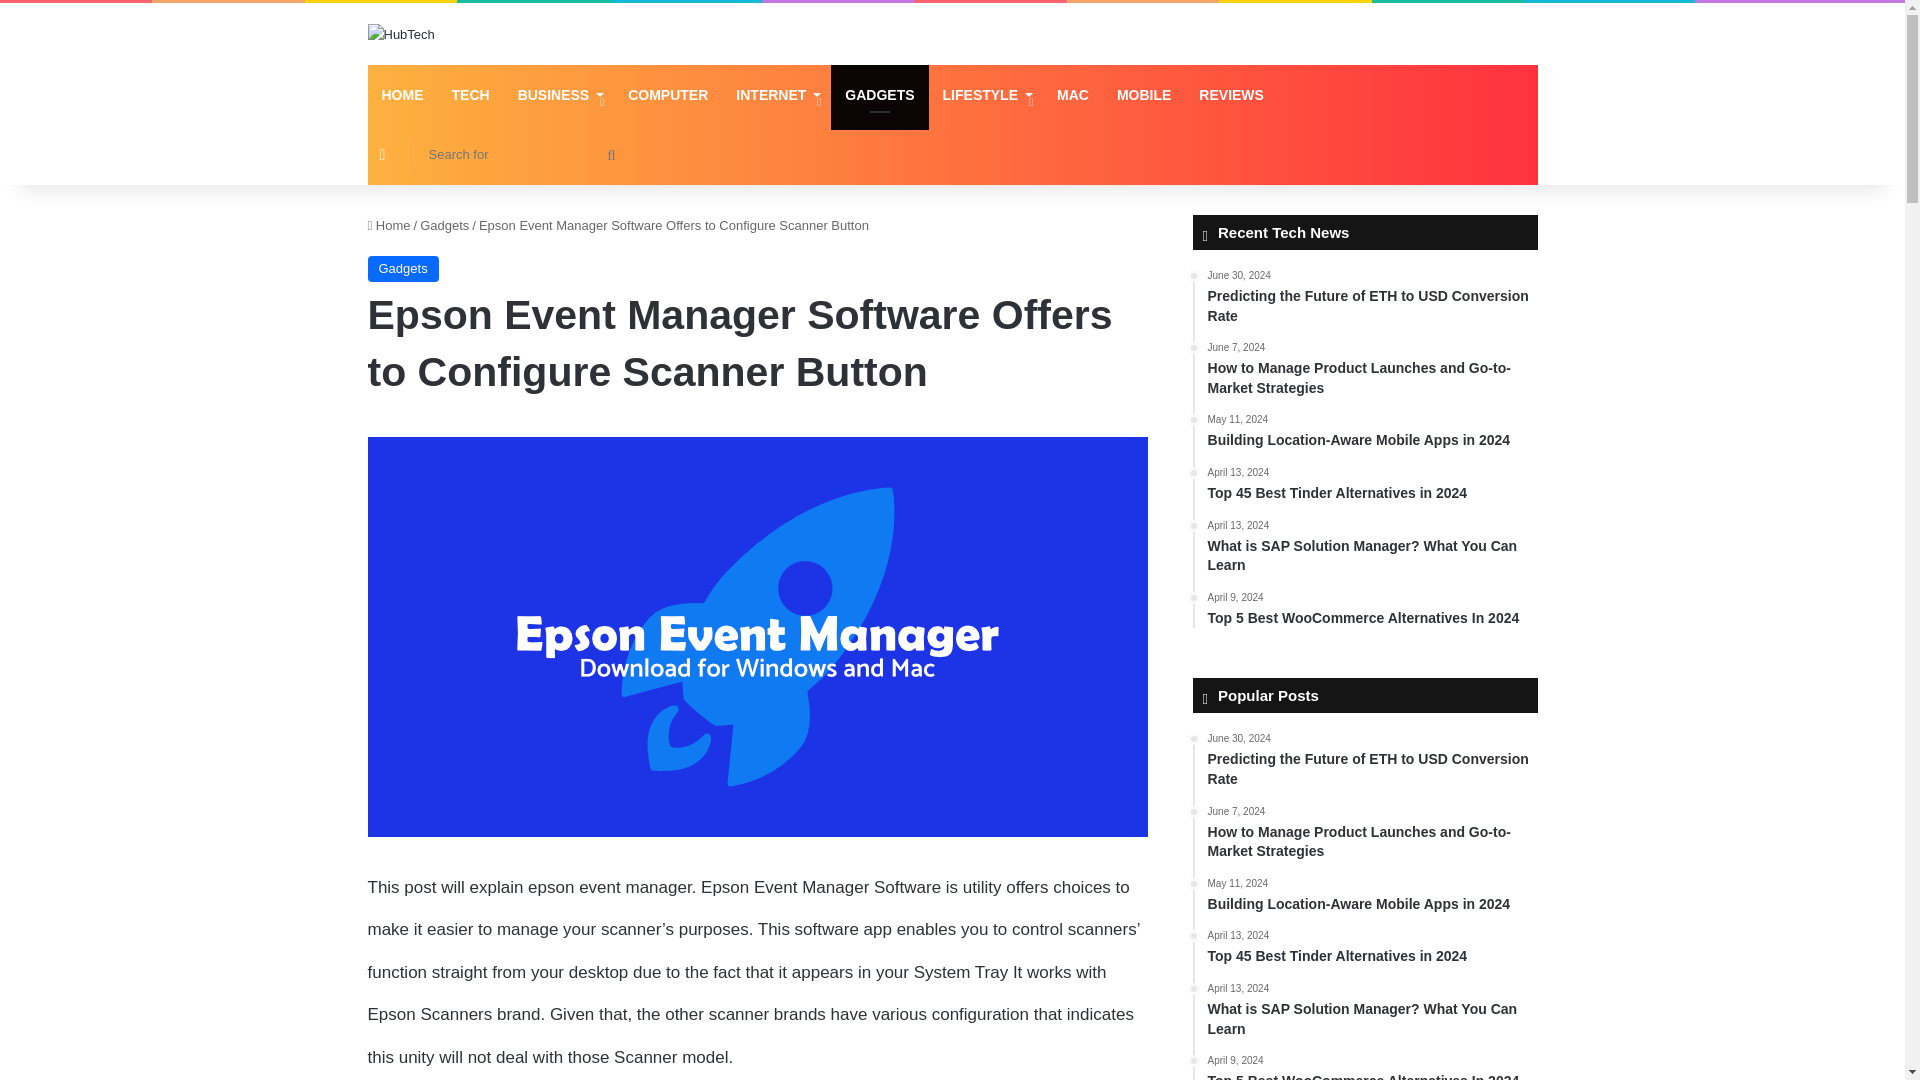 Image resolution: width=1920 pixels, height=1080 pixels. Describe the element at coordinates (519, 154) in the screenshot. I see `Search for` at that location.